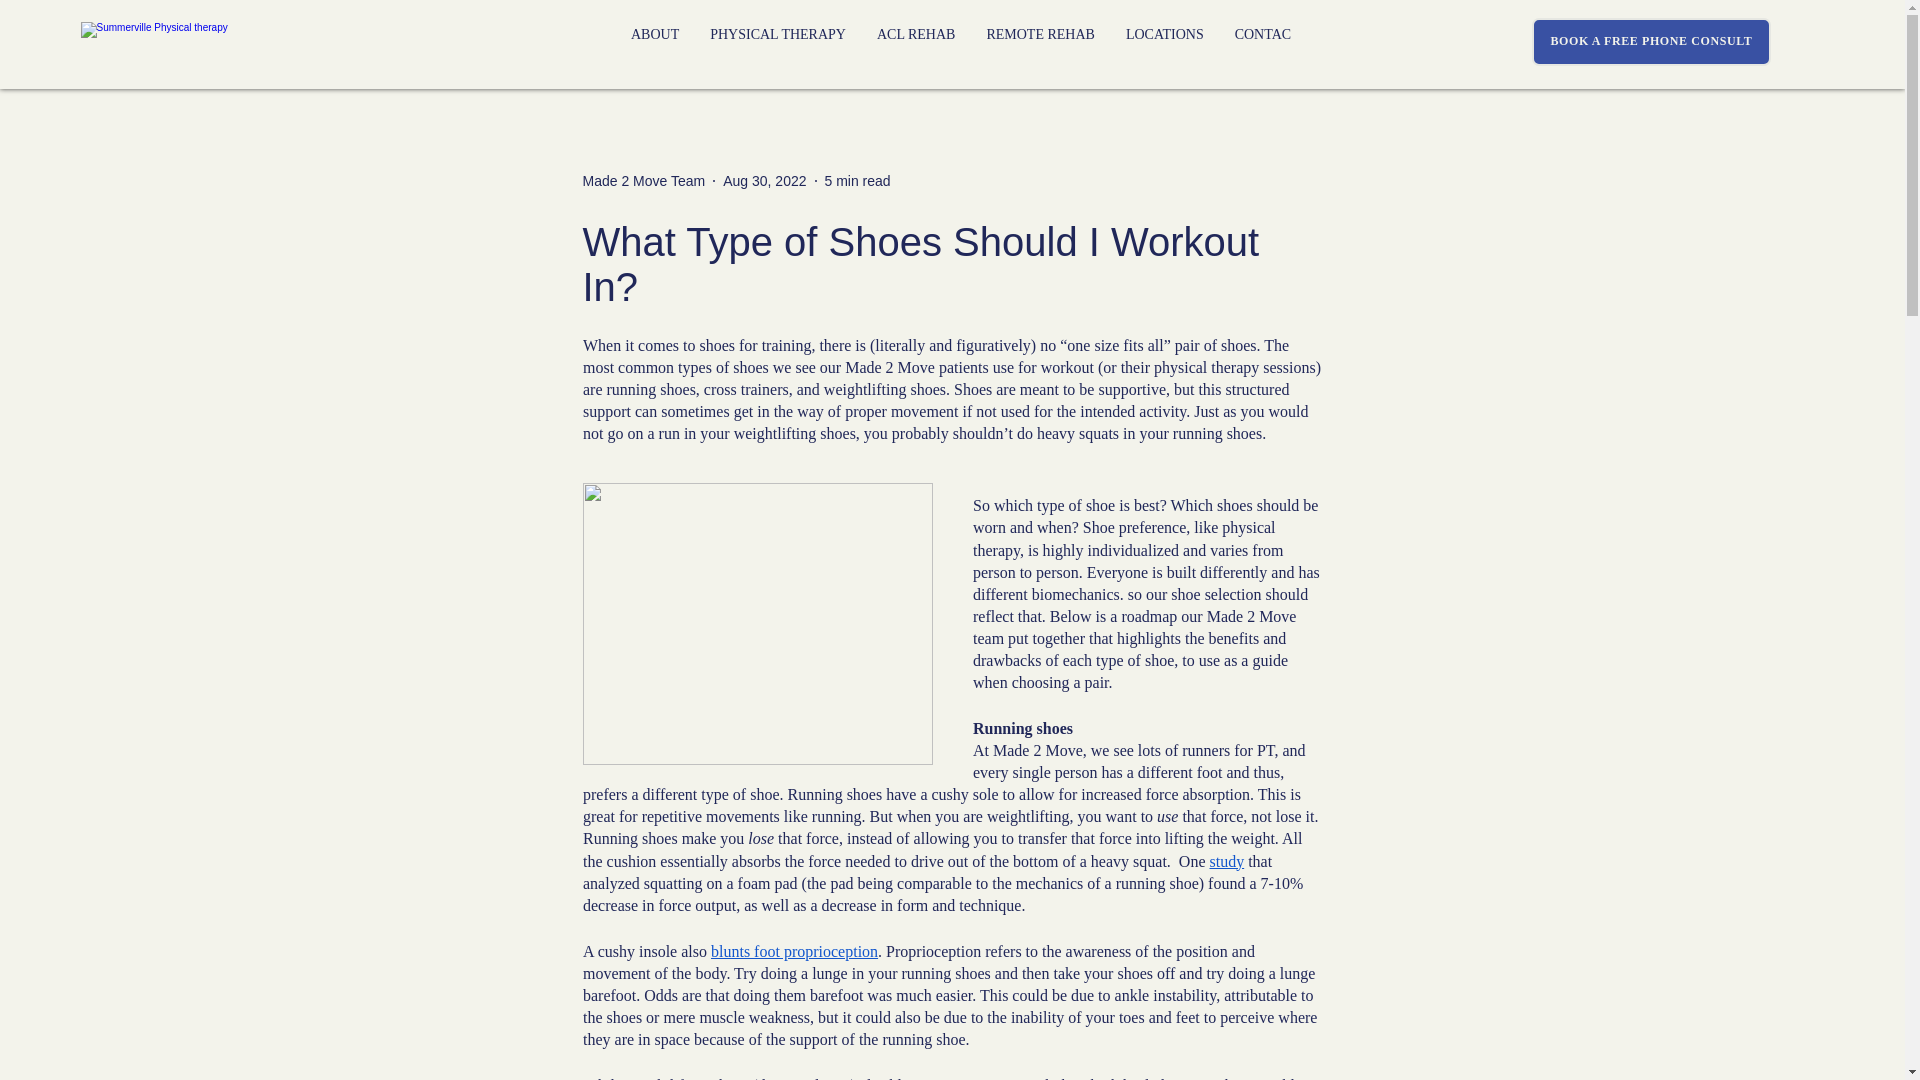 The height and width of the screenshot is (1080, 1920). What do you see at coordinates (914, 44) in the screenshot?
I see `ACL REHAB` at bounding box center [914, 44].